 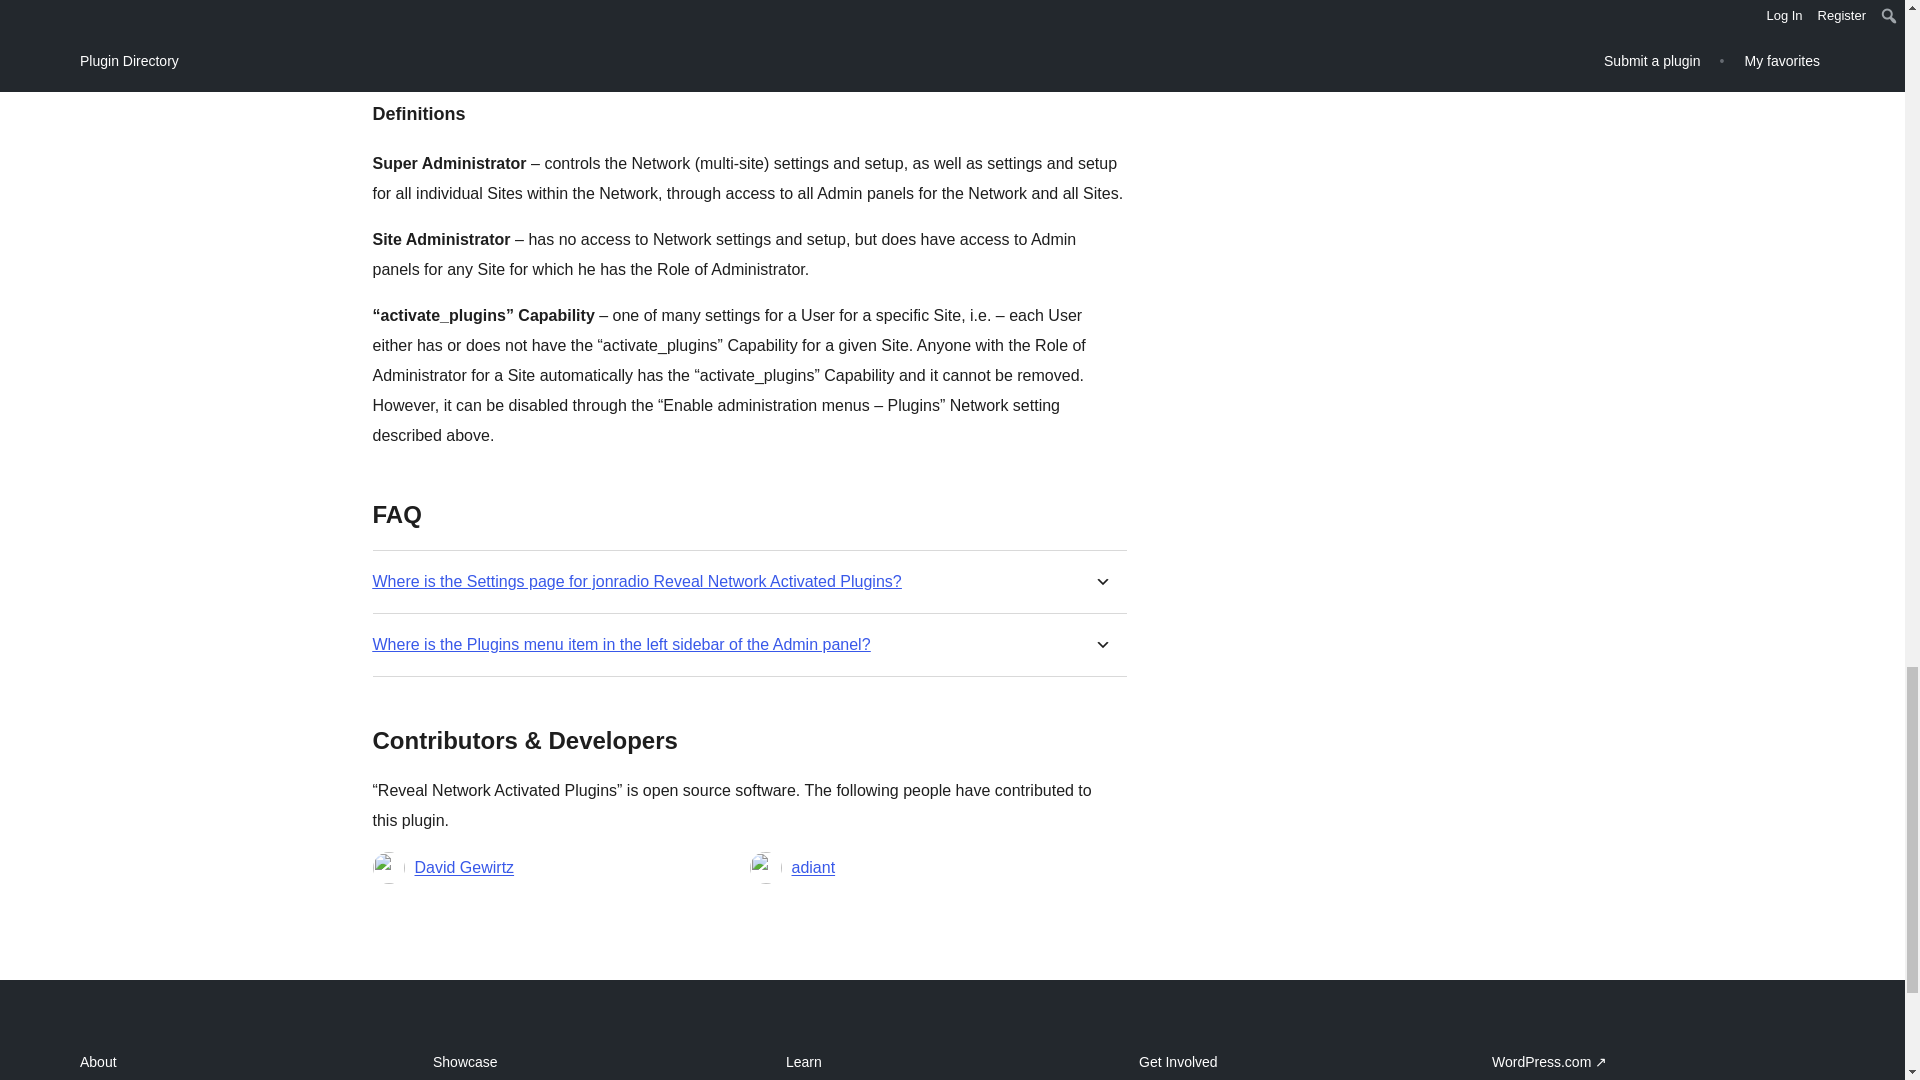 What do you see at coordinates (464, 868) in the screenshot?
I see `David Gewirtz` at bounding box center [464, 868].